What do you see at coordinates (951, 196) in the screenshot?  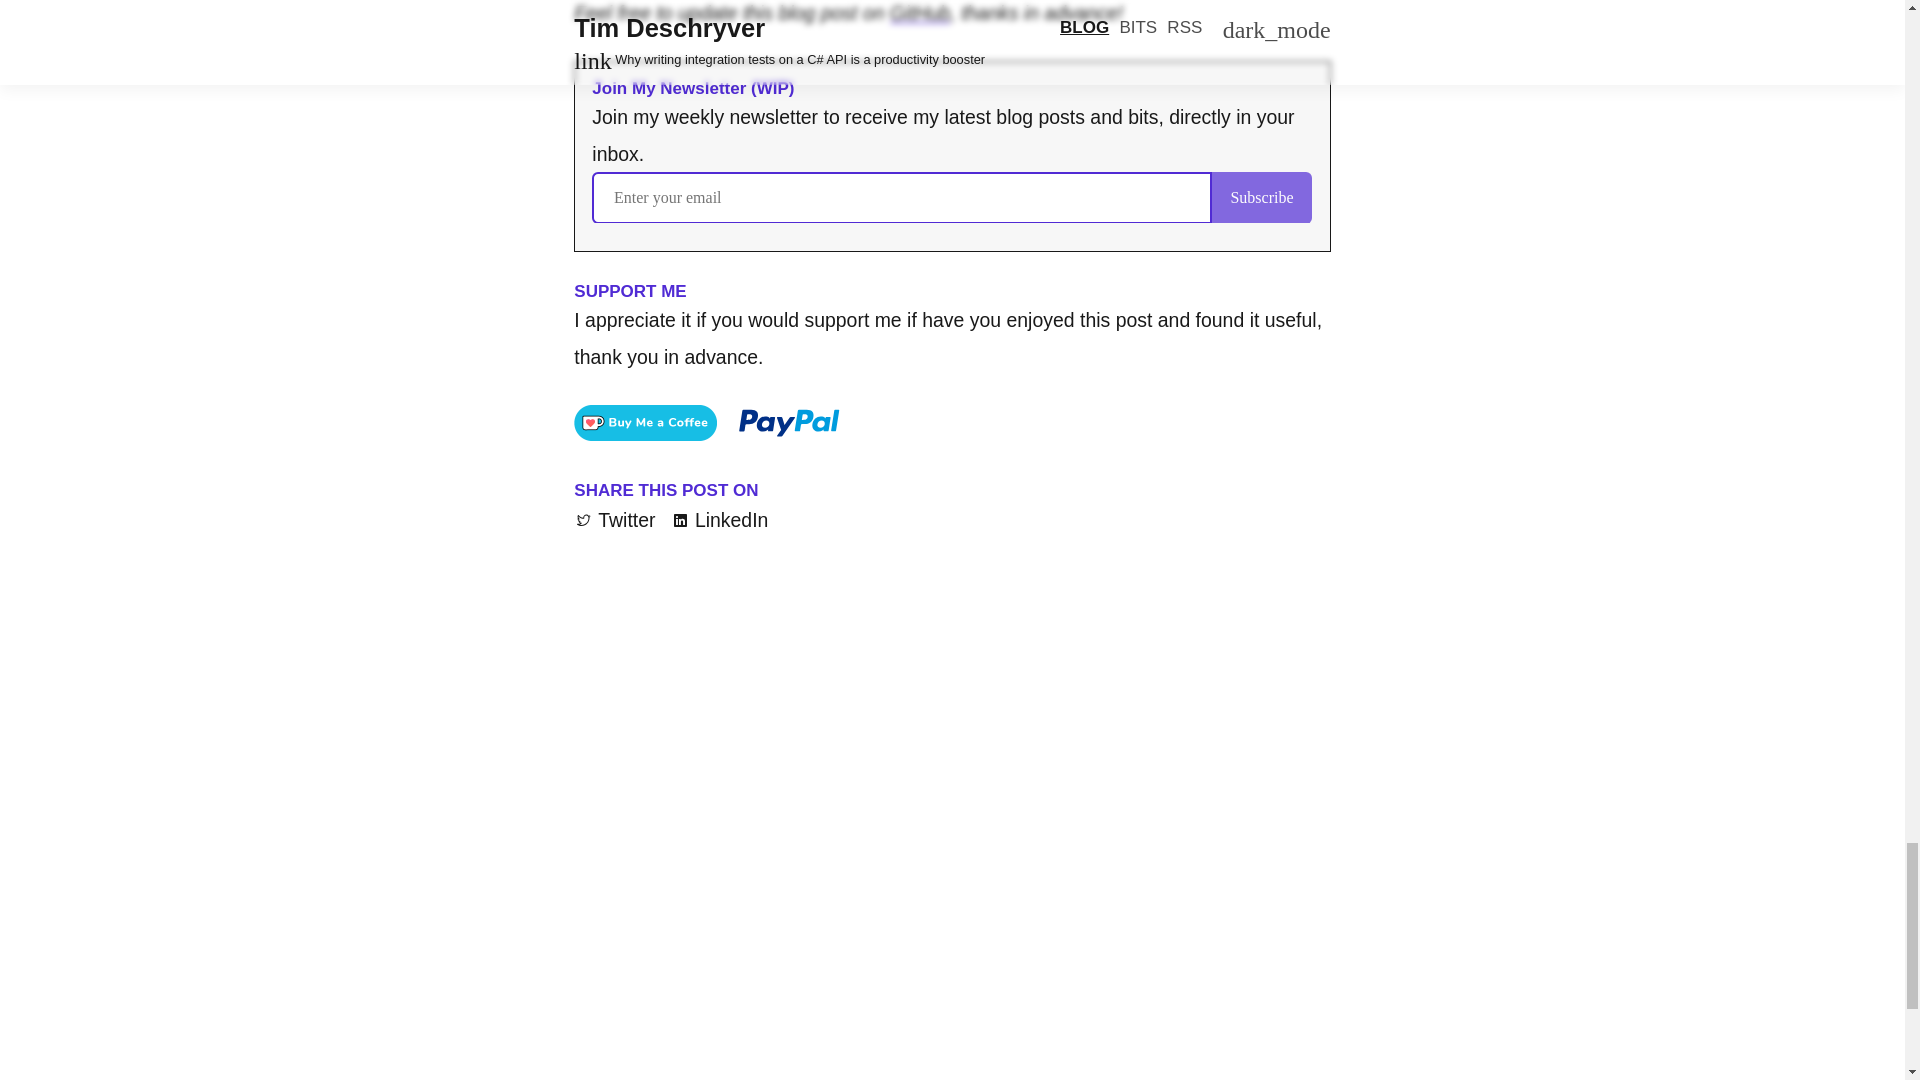 I see `Subscribe to my newsletter` at bounding box center [951, 196].